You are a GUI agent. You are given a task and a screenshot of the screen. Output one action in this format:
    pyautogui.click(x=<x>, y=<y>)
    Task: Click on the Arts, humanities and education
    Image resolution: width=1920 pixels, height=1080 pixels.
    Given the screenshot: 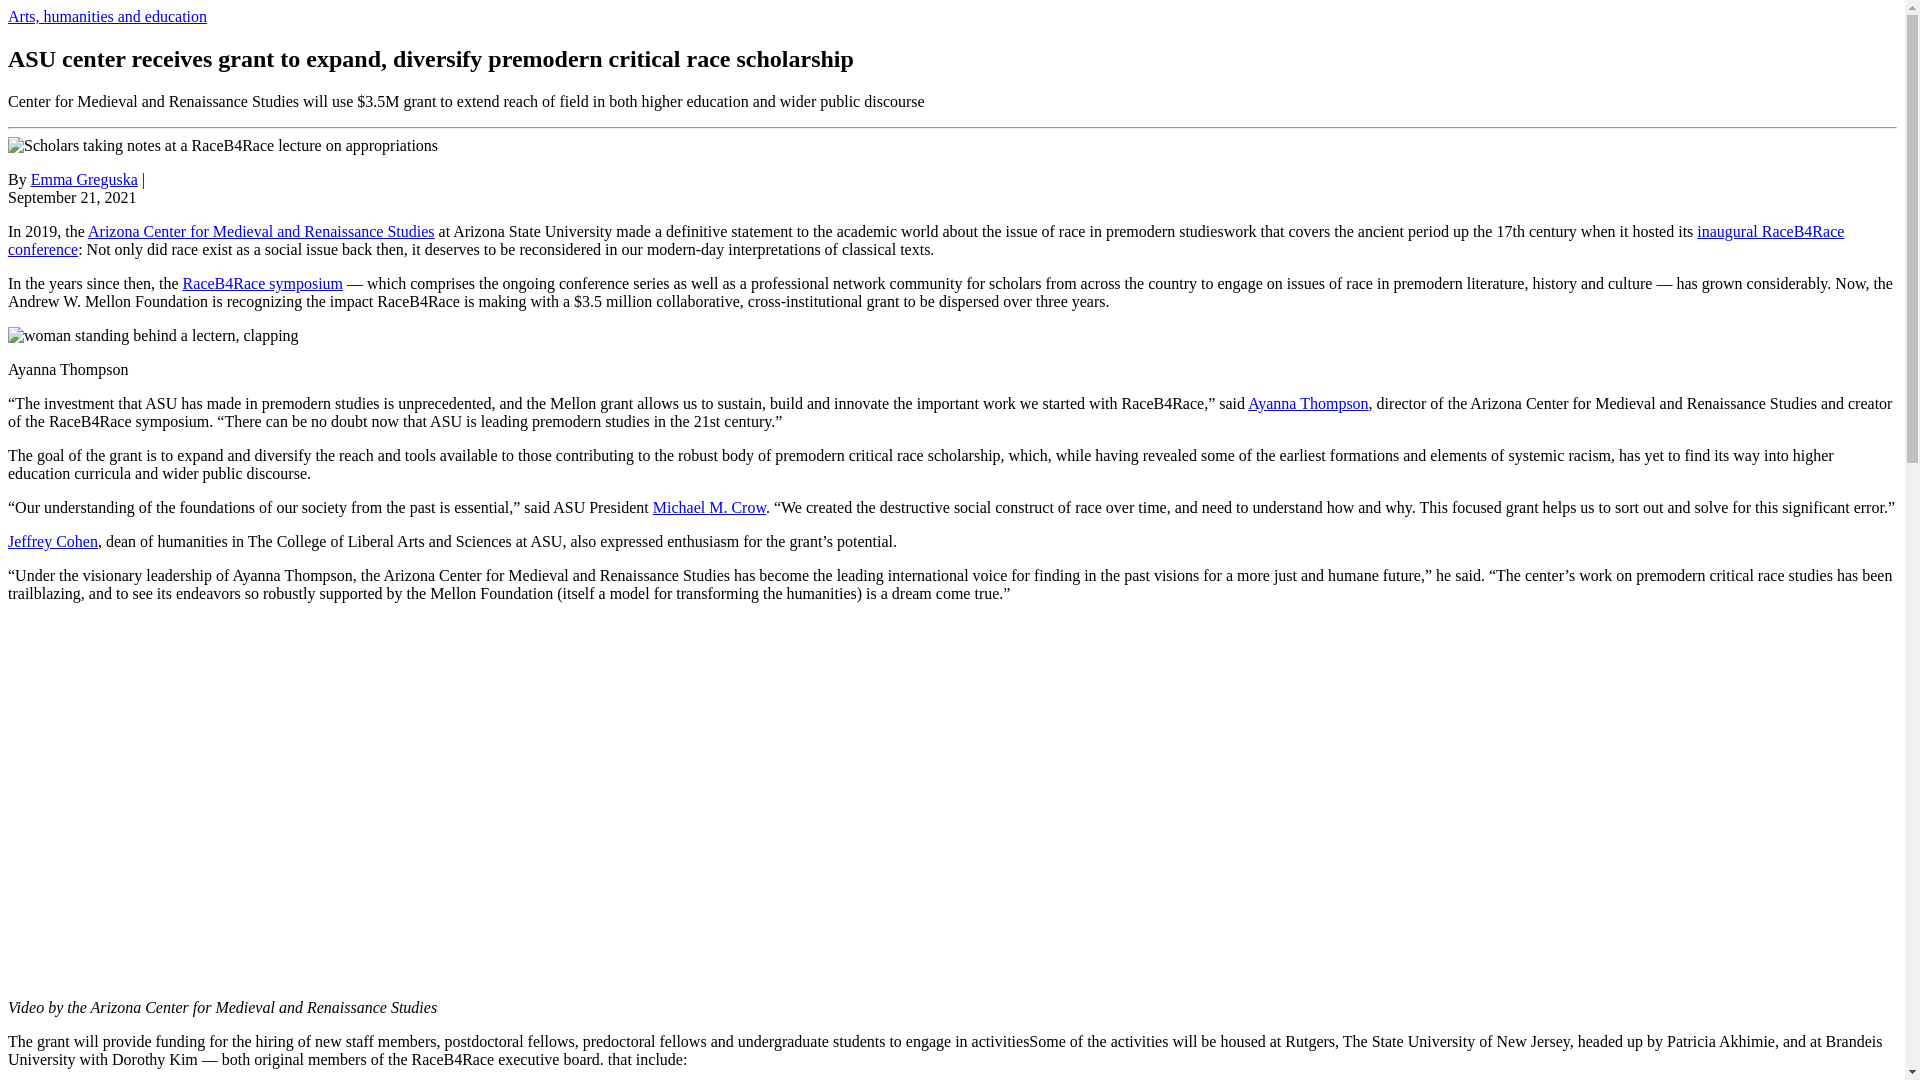 What is the action you would take?
    pyautogui.click(x=107, y=16)
    